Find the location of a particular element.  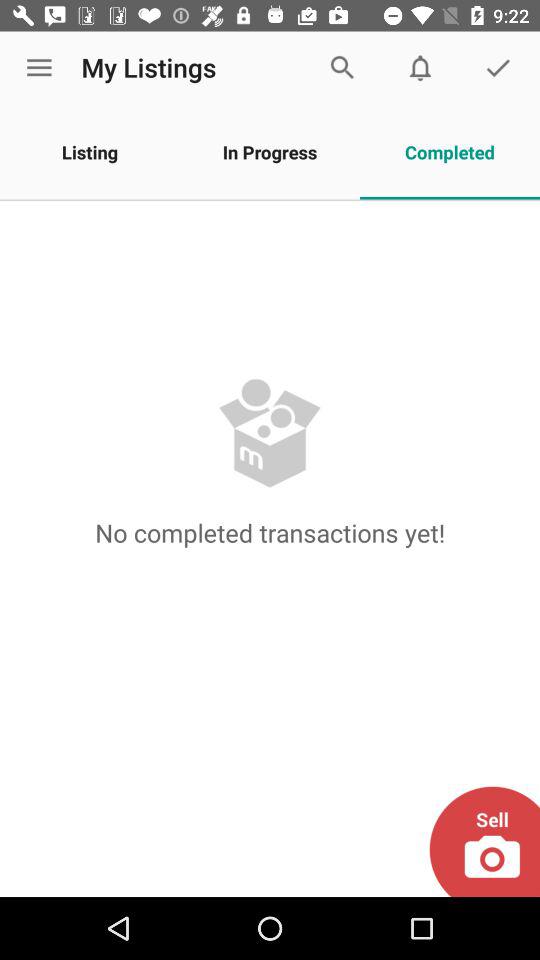

click the icon above the listing icon is located at coordinates (39, 68).